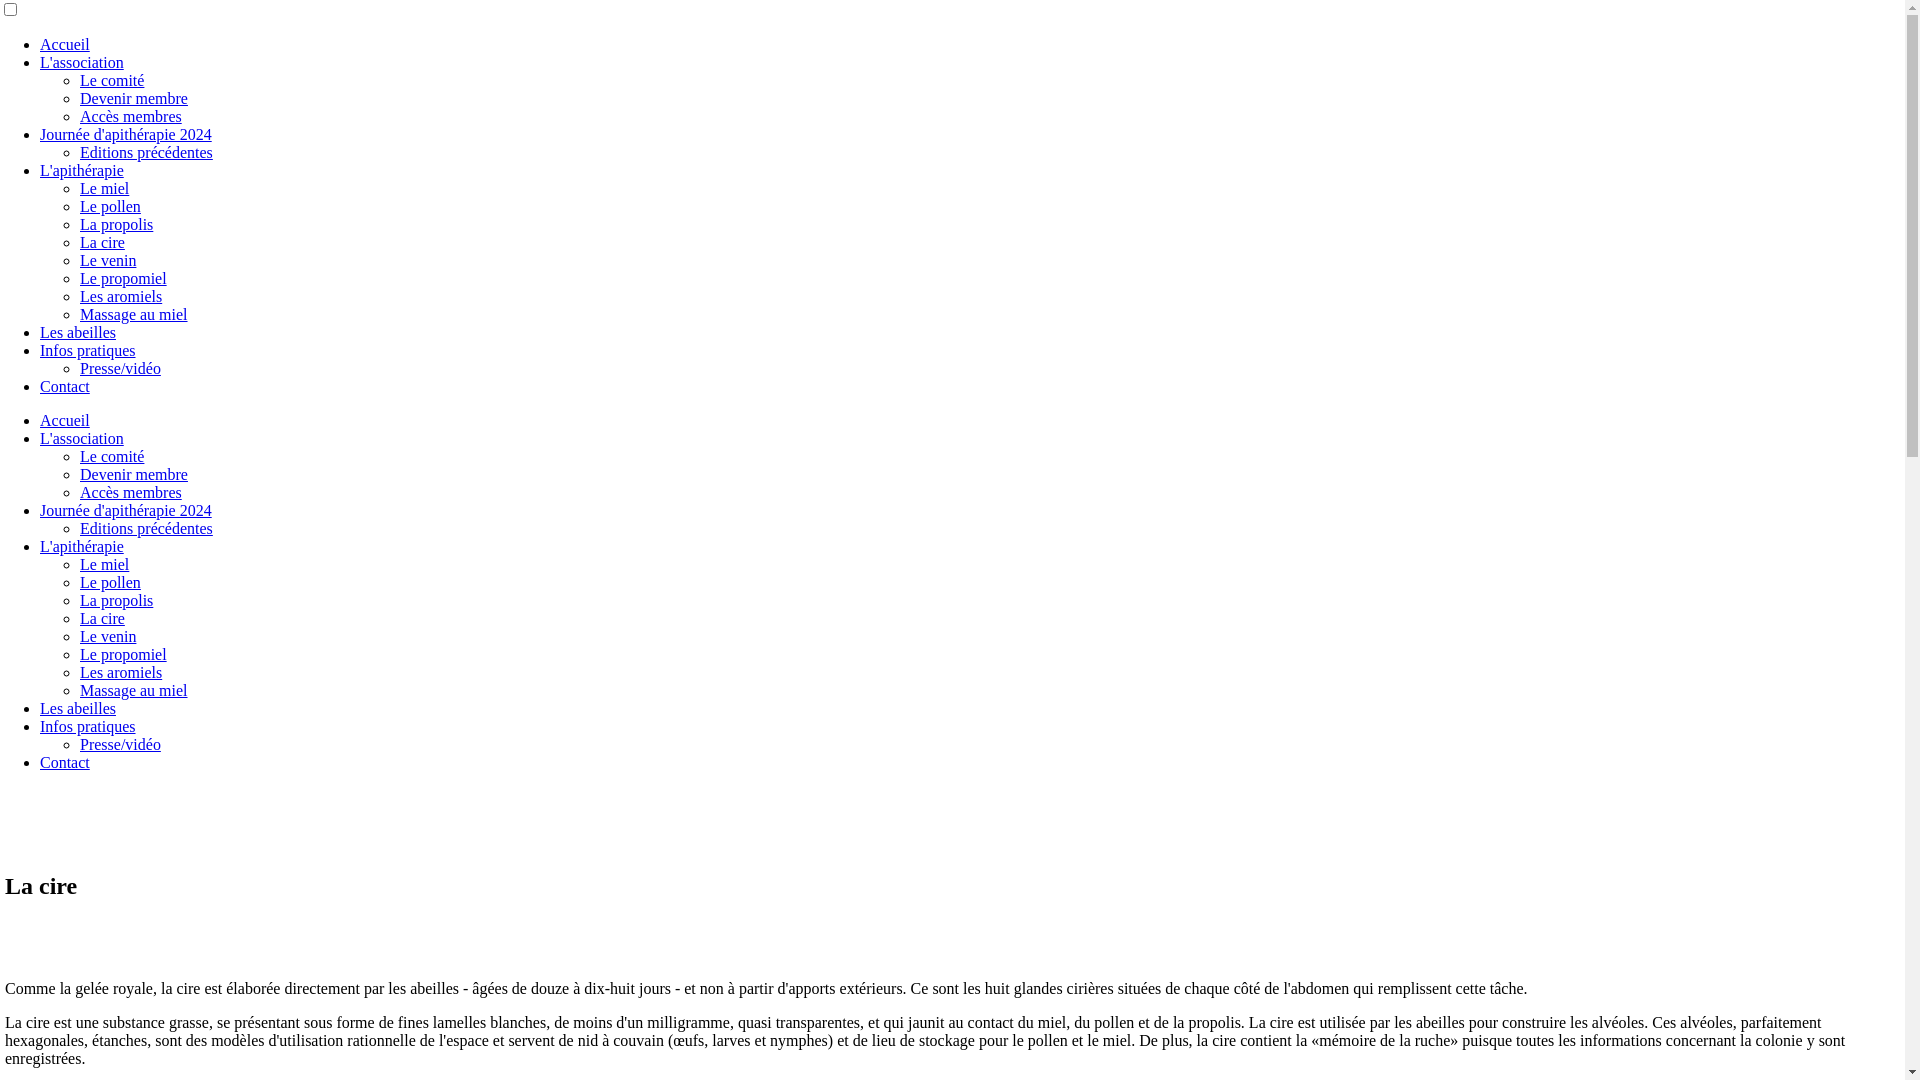 The width and height of the screenshot is (1920, 1080). I want to click on Devenir membre, so click(134, 474).